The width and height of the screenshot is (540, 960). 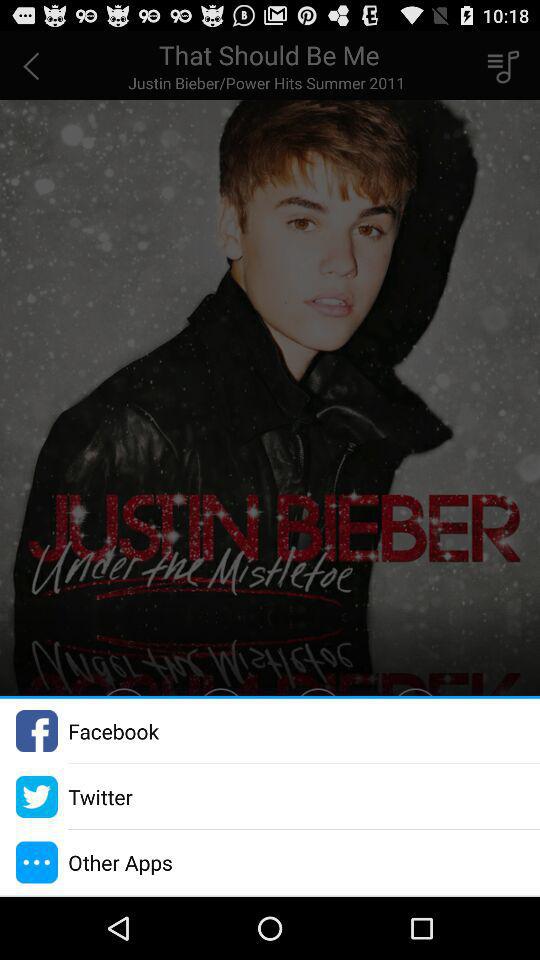 I want to click on jump until the facebook icon, so click(x=113, y=730).